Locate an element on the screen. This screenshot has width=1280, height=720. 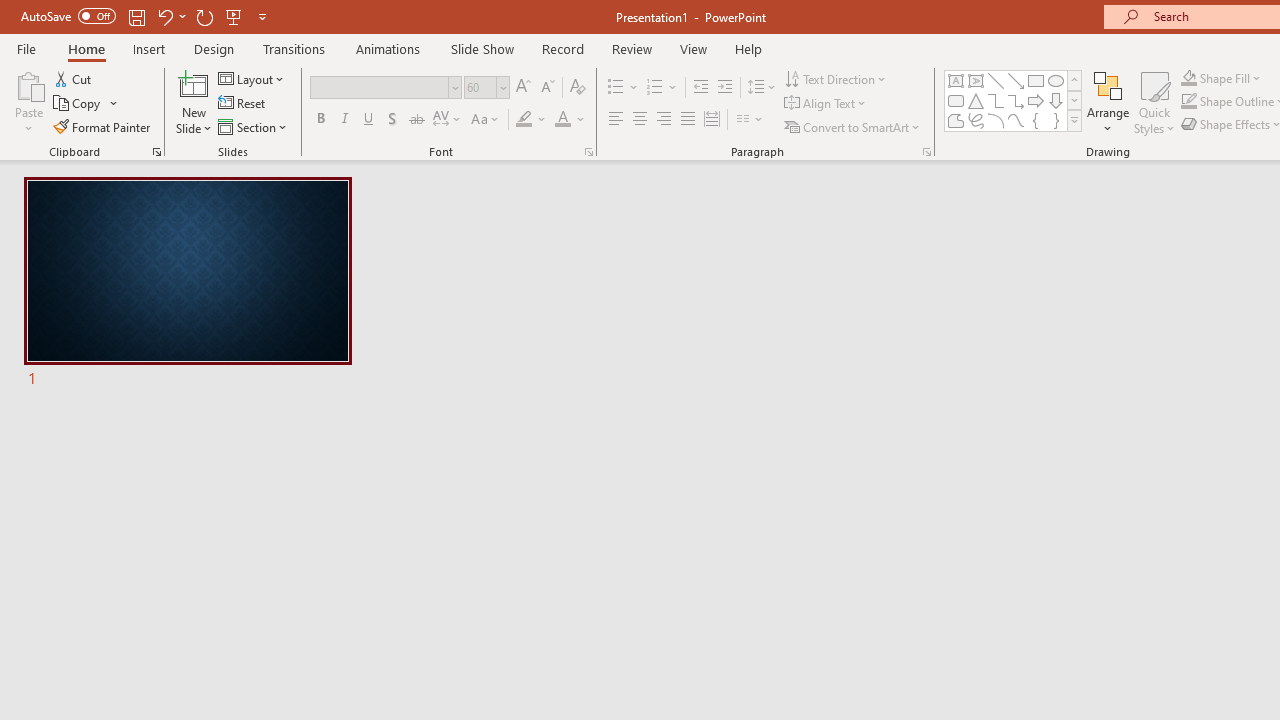
Arrow: Right is located at coordinates (1036, 100).